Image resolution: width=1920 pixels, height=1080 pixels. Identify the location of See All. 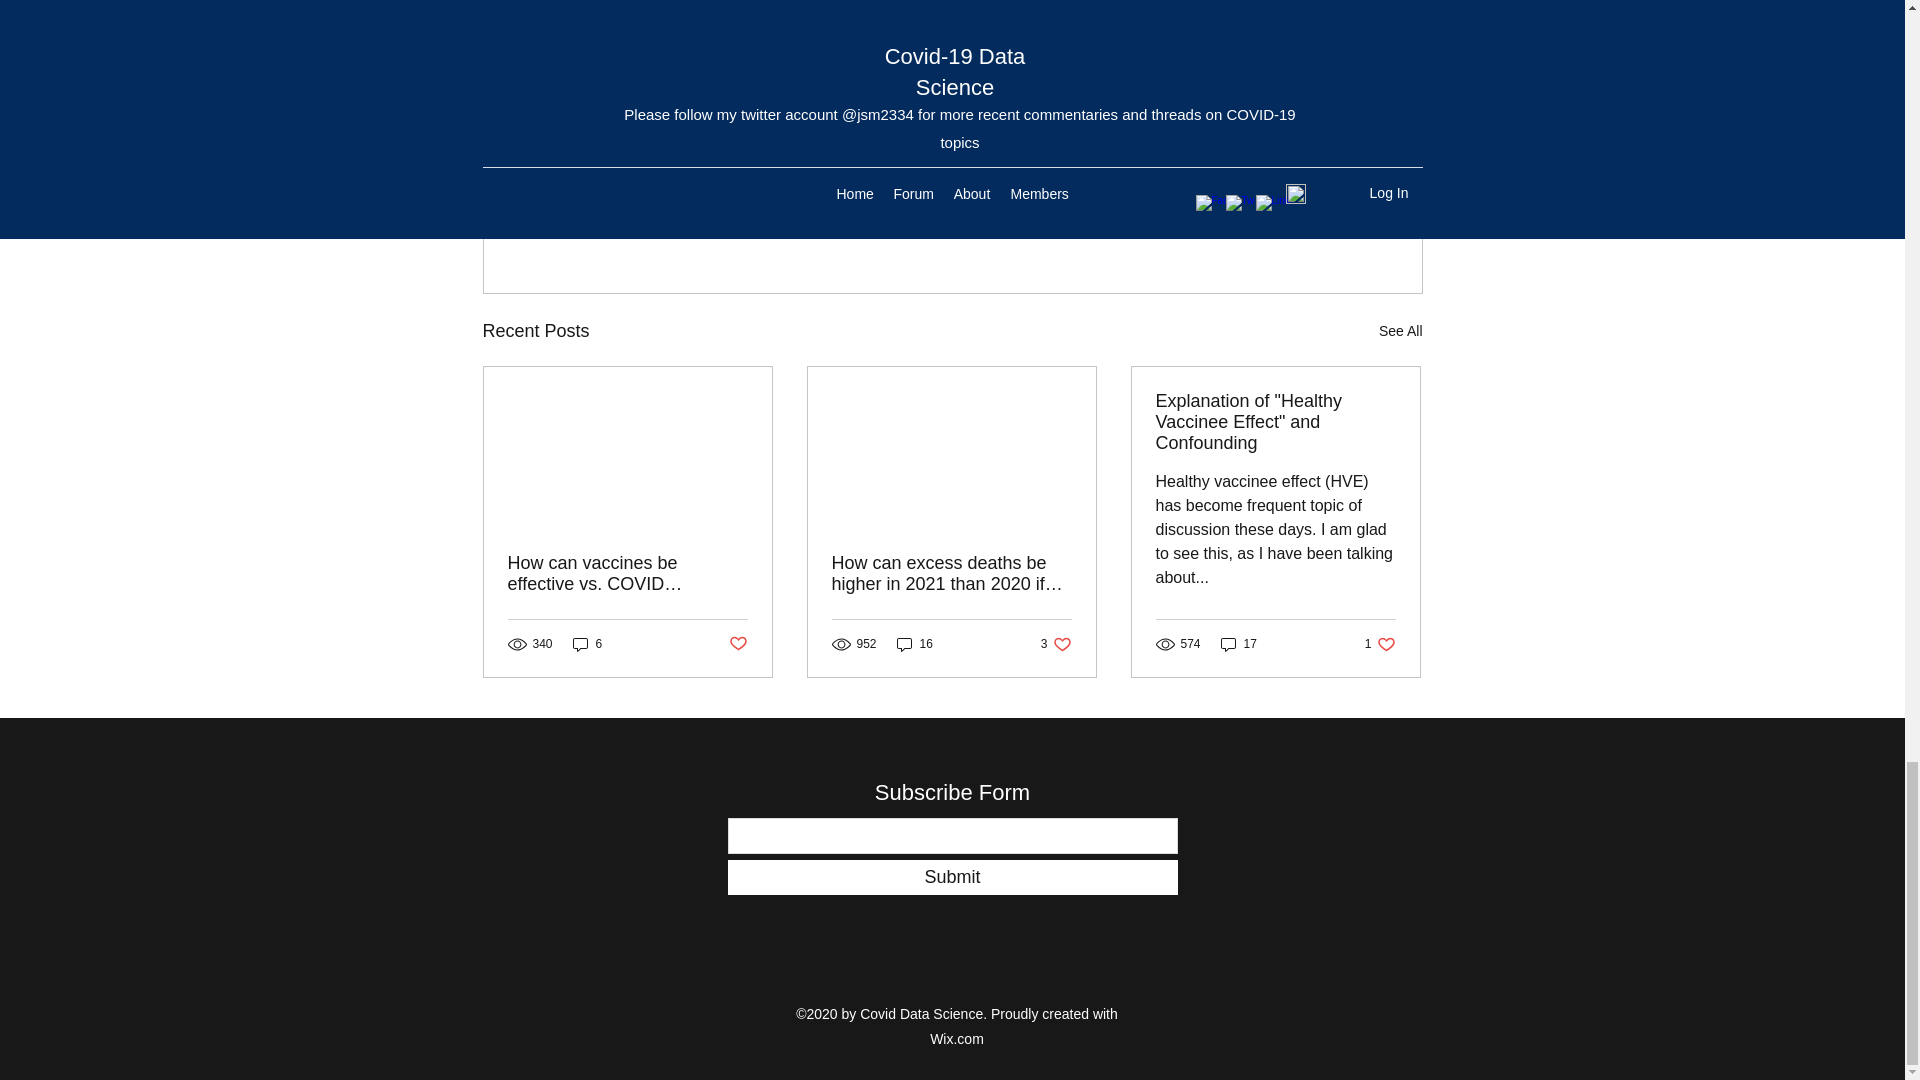
(914, 644).